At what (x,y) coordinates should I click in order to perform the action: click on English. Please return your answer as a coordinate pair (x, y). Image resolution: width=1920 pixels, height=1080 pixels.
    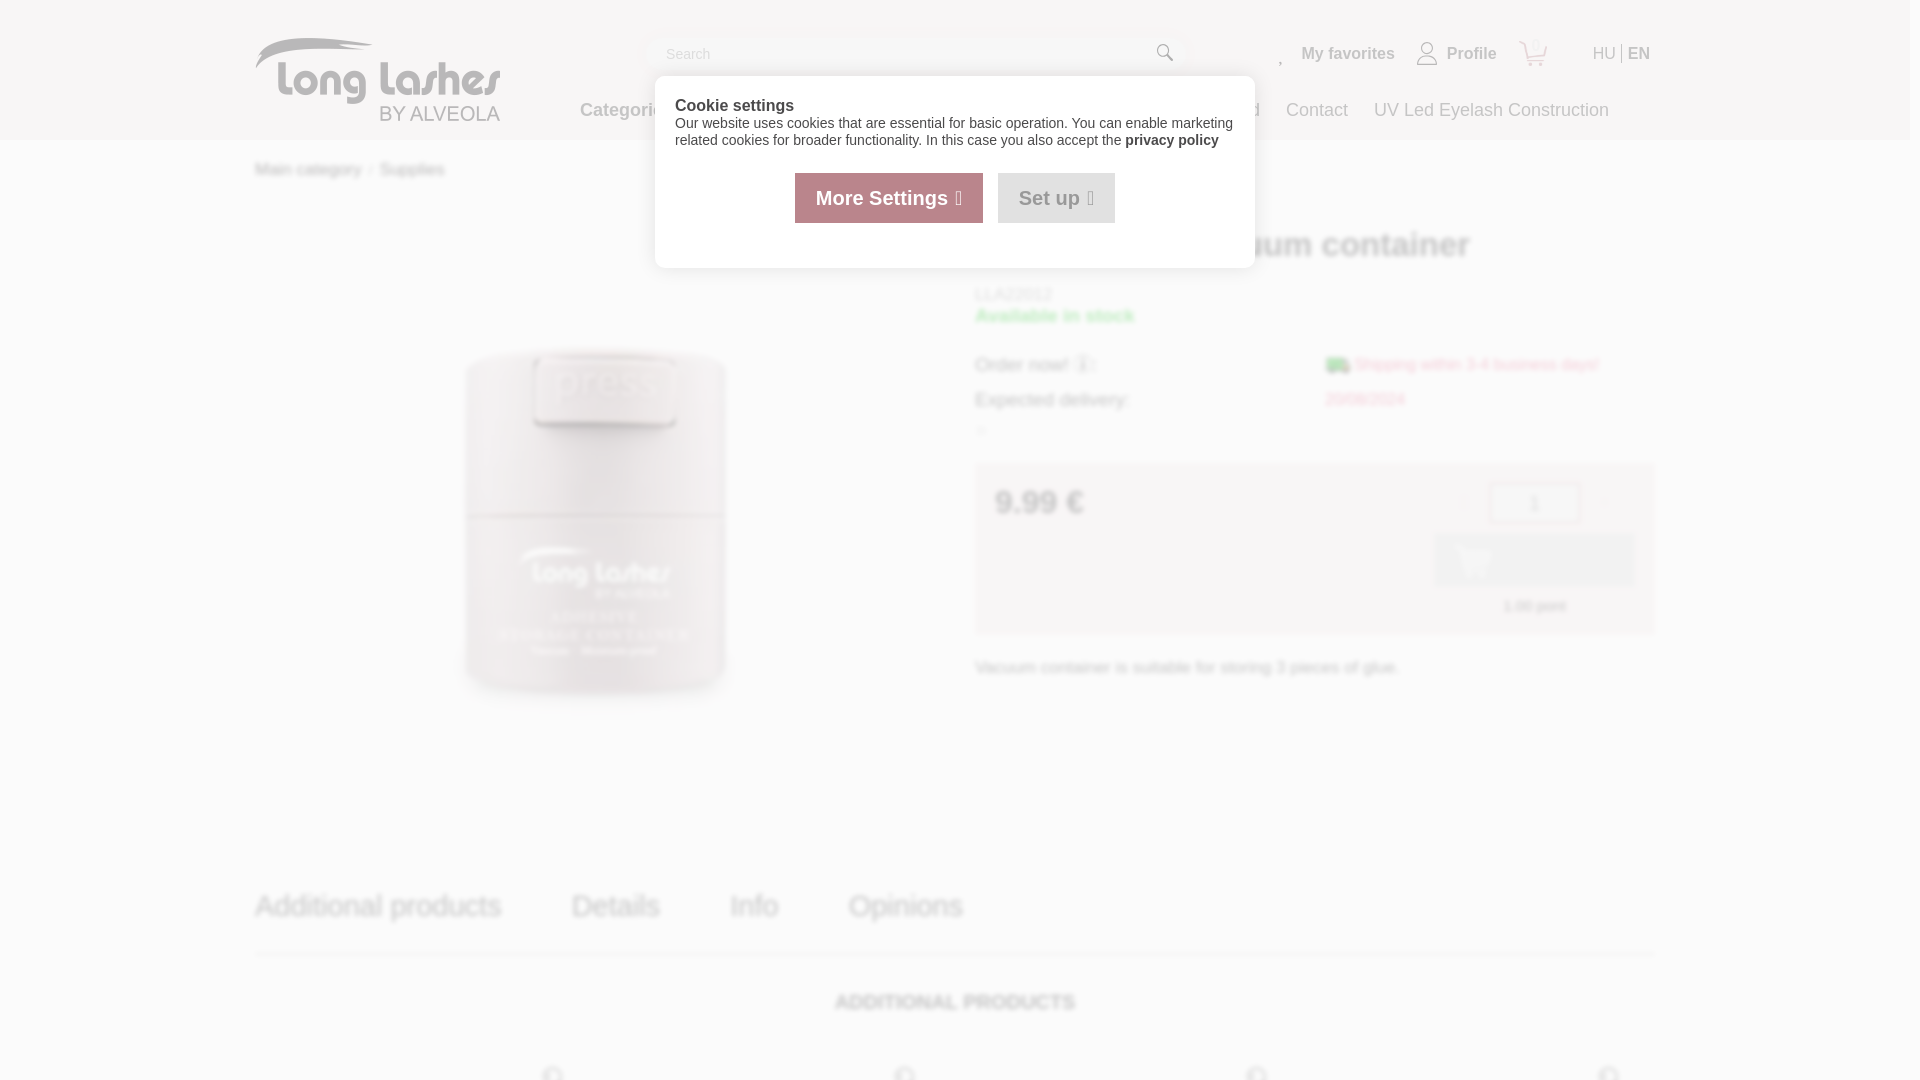
    Looking at the image, I should click on (1638, 53).